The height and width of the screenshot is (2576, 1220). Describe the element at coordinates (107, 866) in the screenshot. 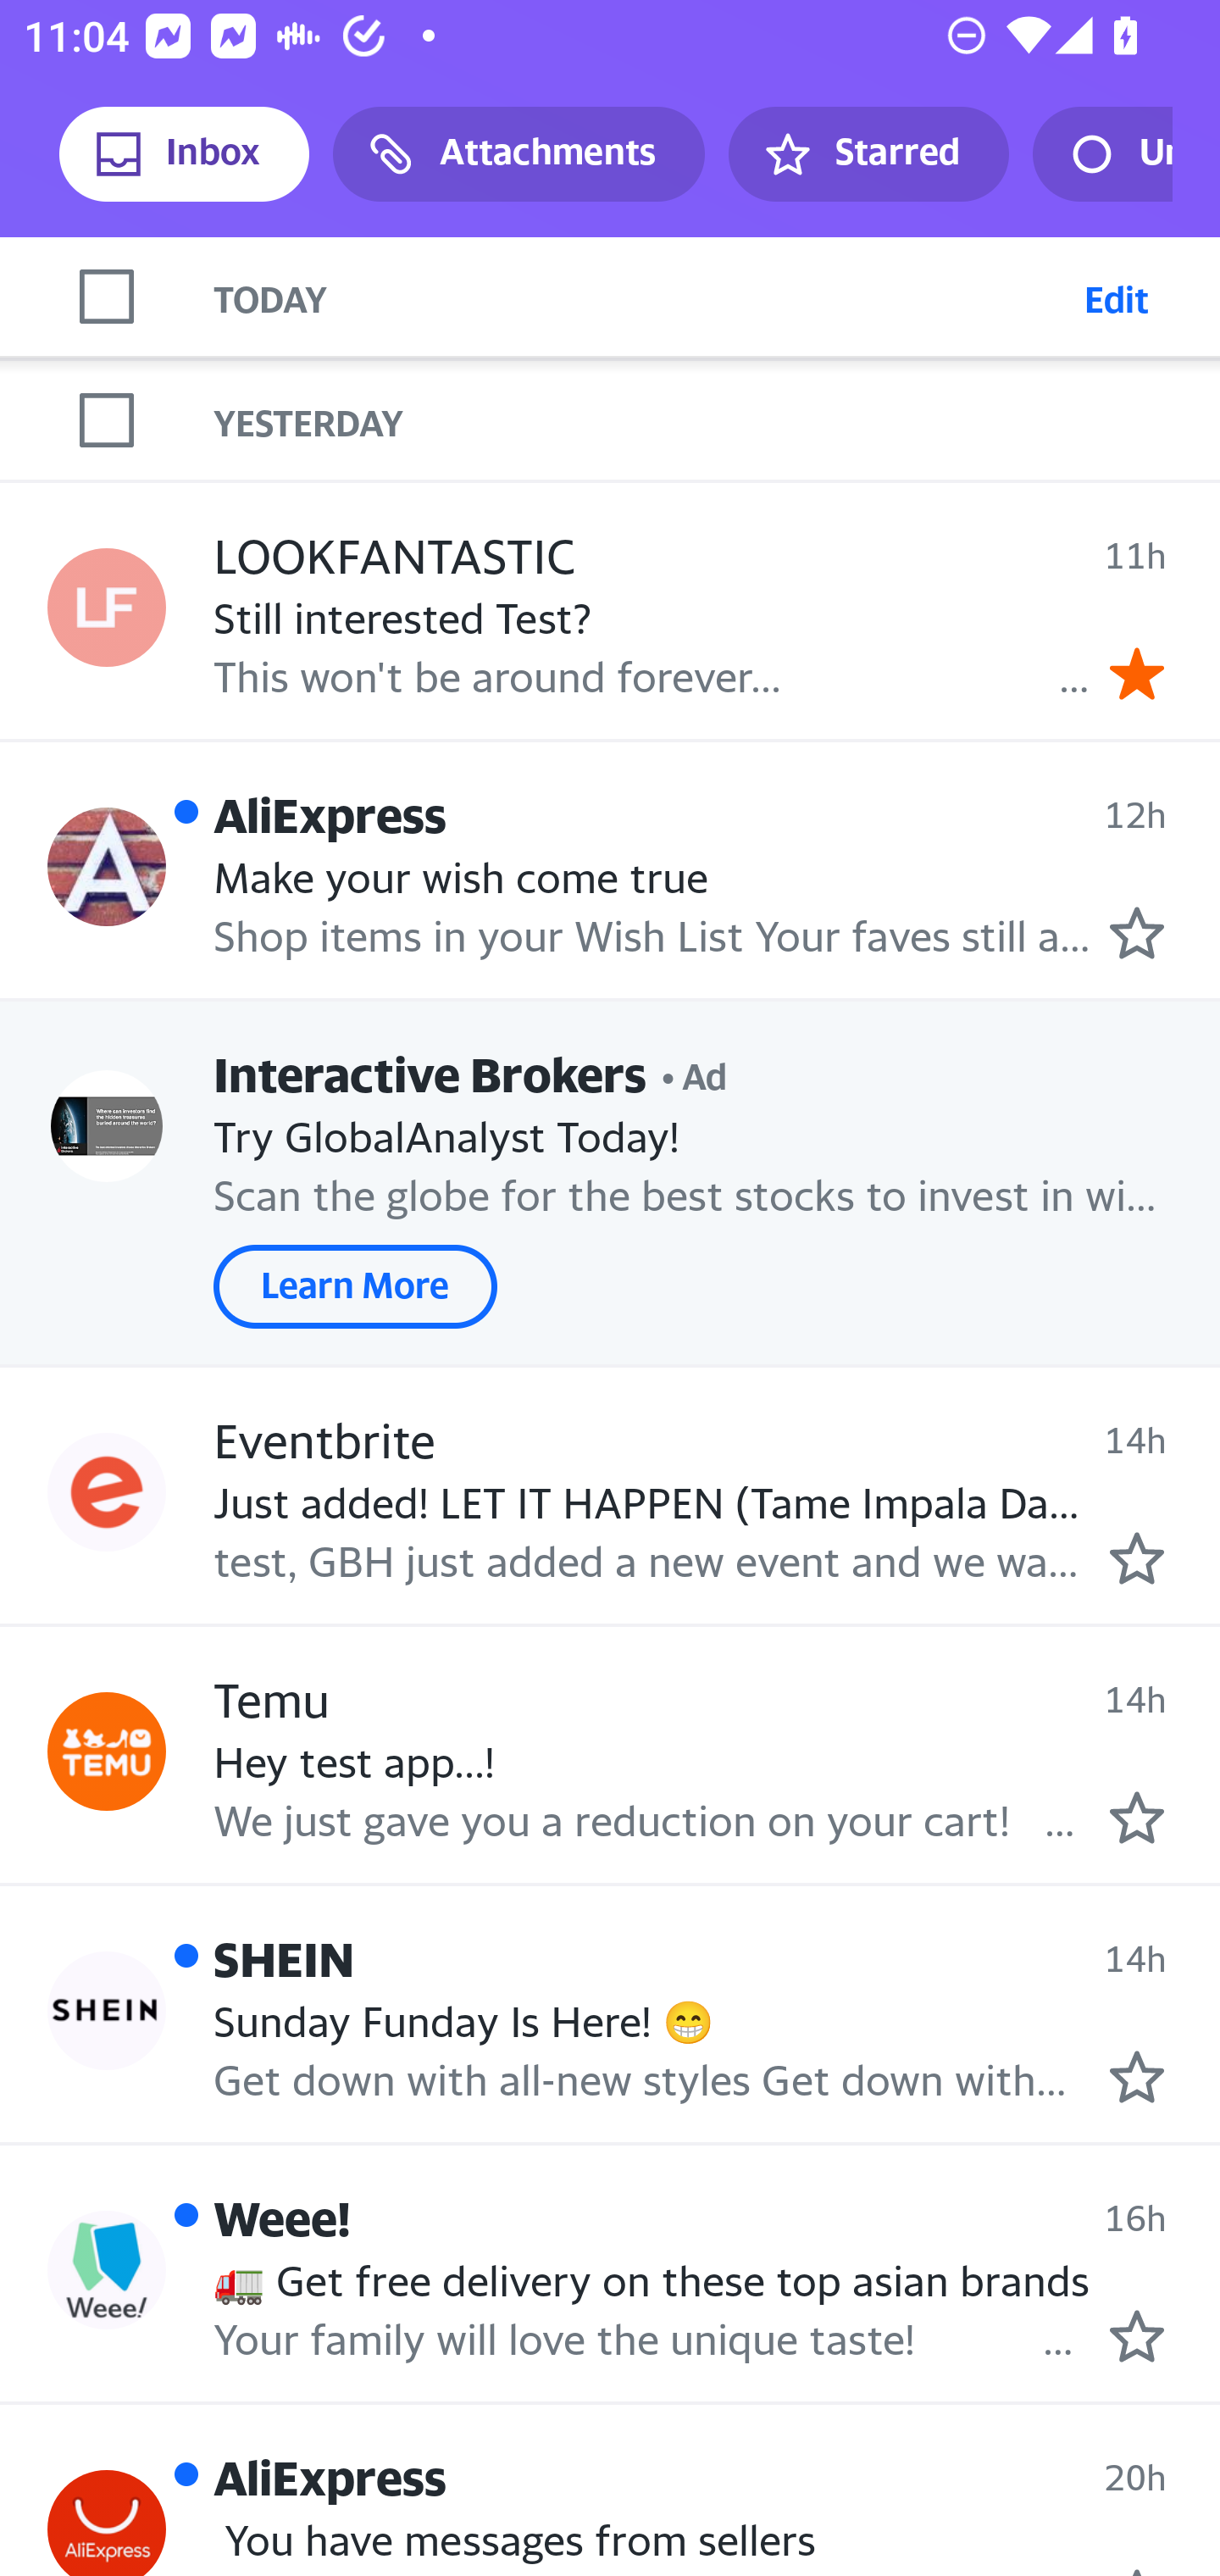

I see `Profile
AliExpress` at that location.